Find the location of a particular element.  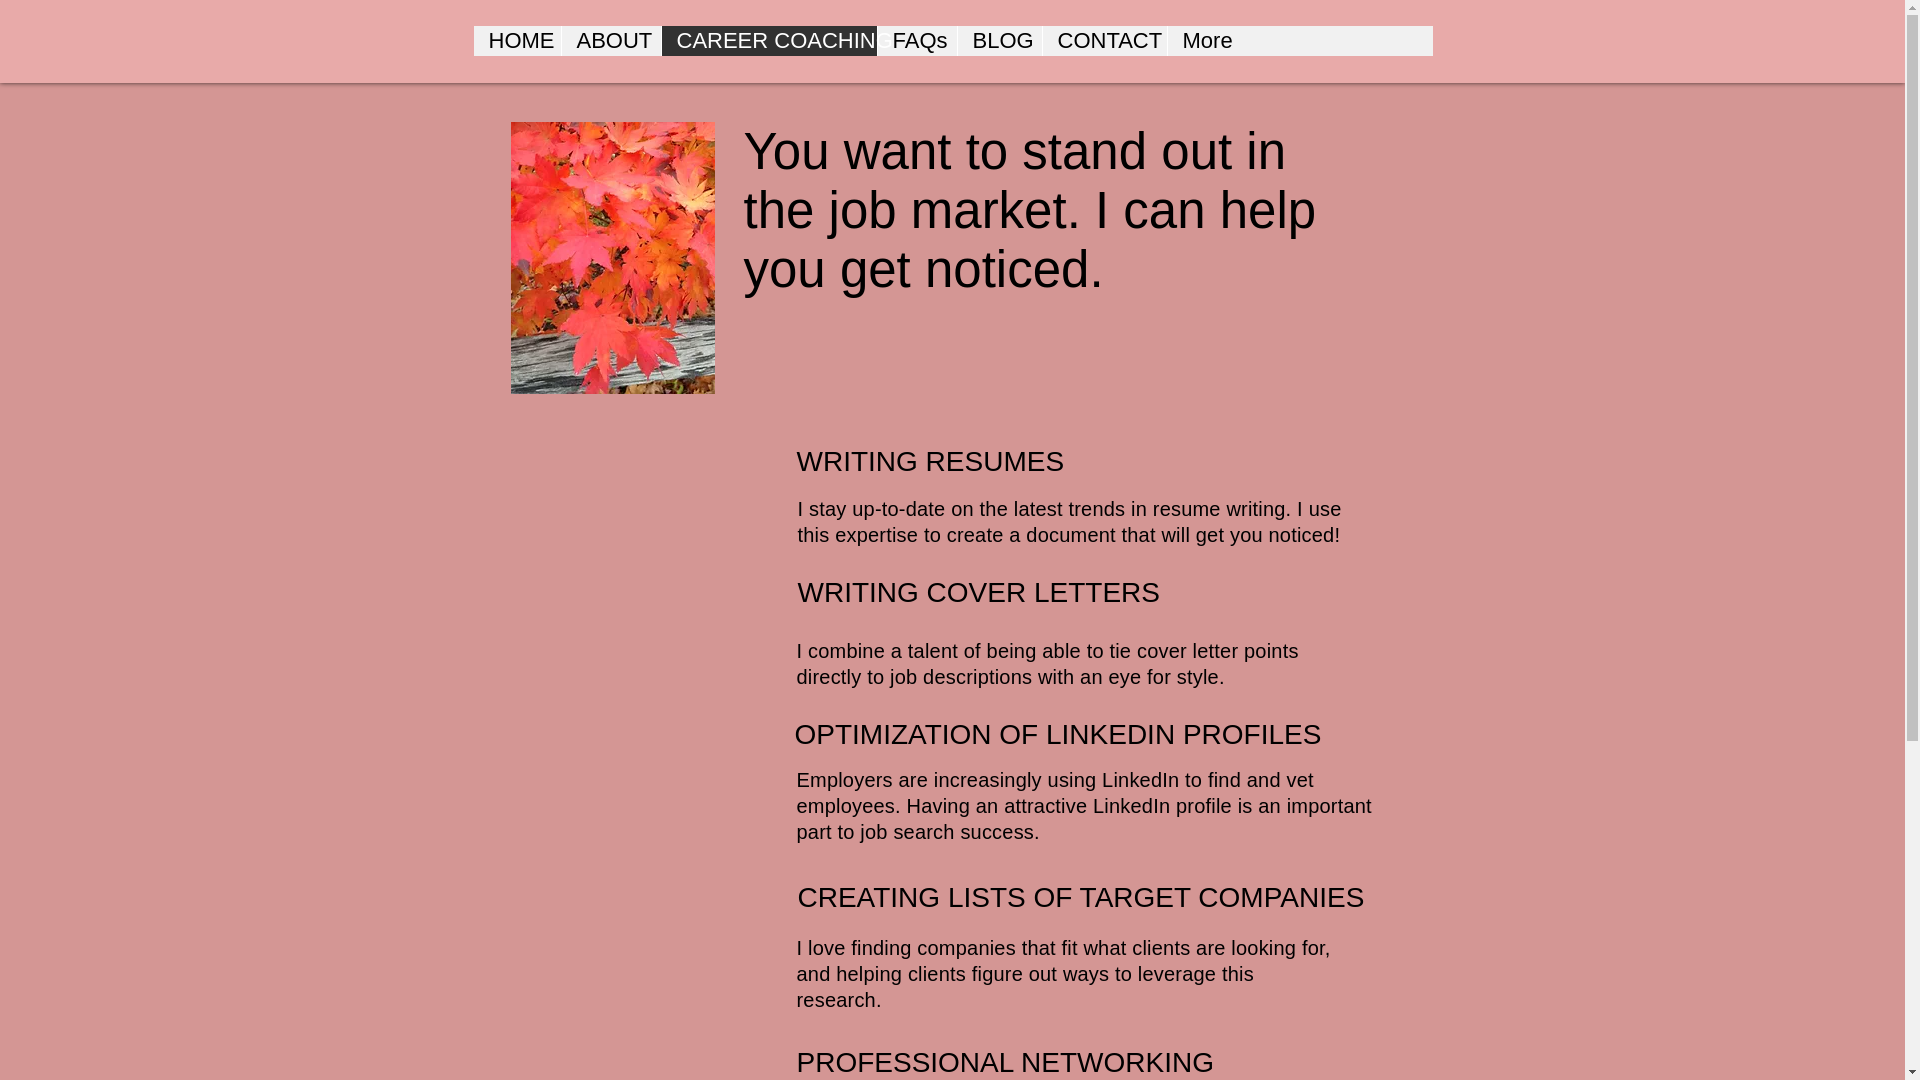

CAREER COACHING is located at coordinates (768, 40).